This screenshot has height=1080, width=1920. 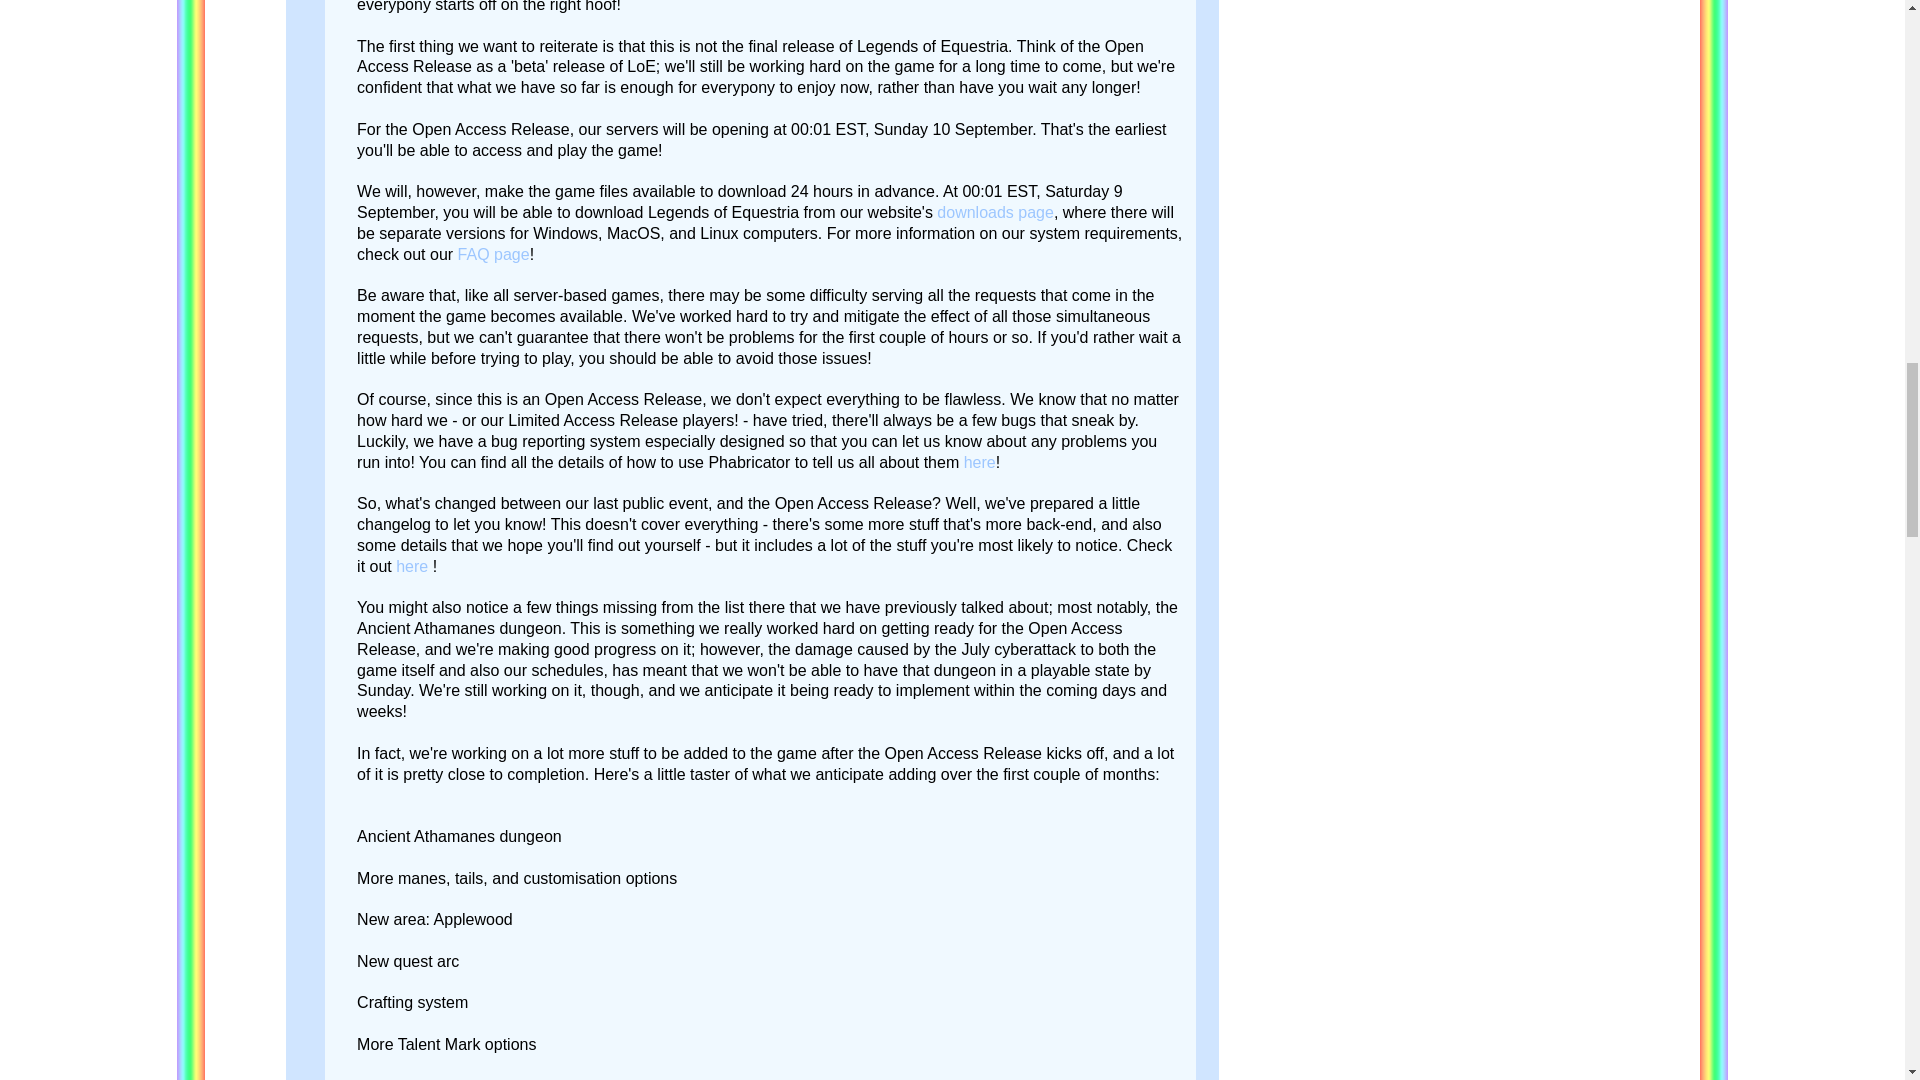 I want to click on here, so click(x=980, y=462).